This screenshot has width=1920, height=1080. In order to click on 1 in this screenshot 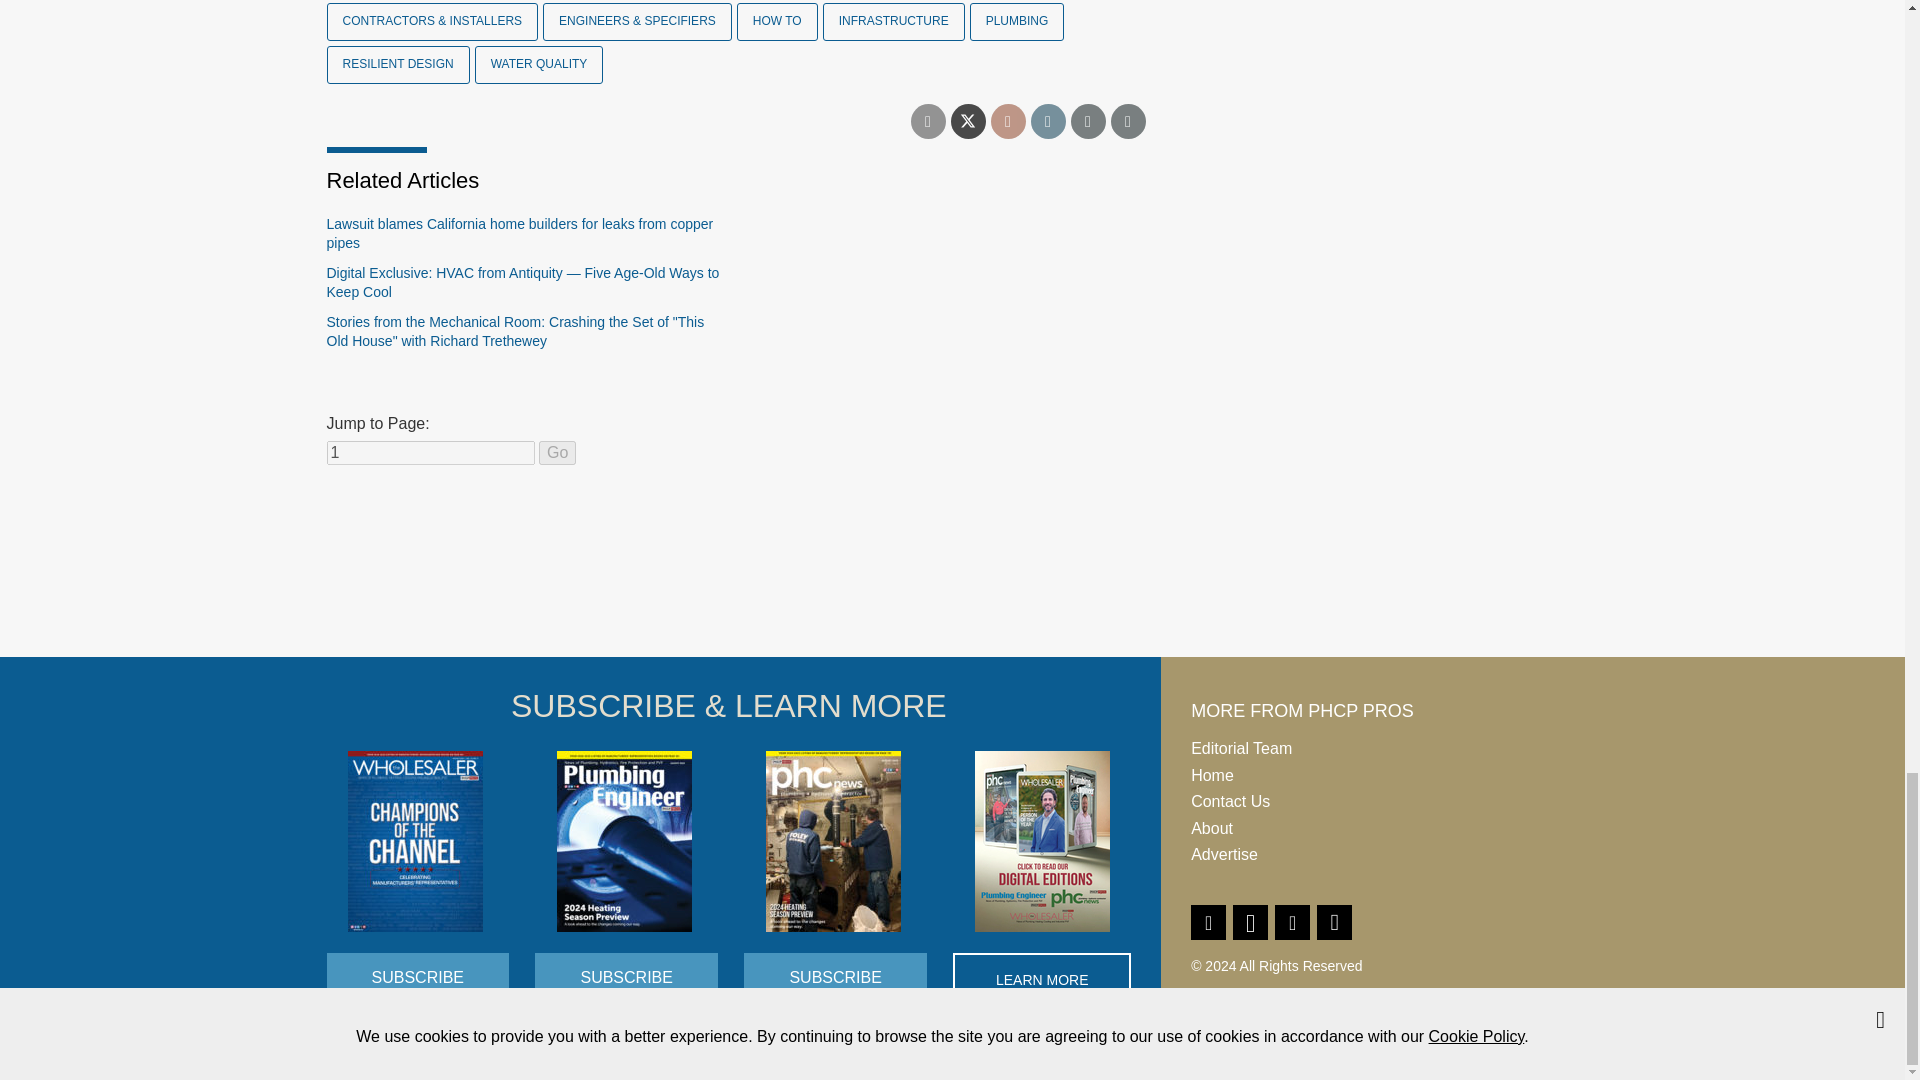, I will do `click(430, 452)`.